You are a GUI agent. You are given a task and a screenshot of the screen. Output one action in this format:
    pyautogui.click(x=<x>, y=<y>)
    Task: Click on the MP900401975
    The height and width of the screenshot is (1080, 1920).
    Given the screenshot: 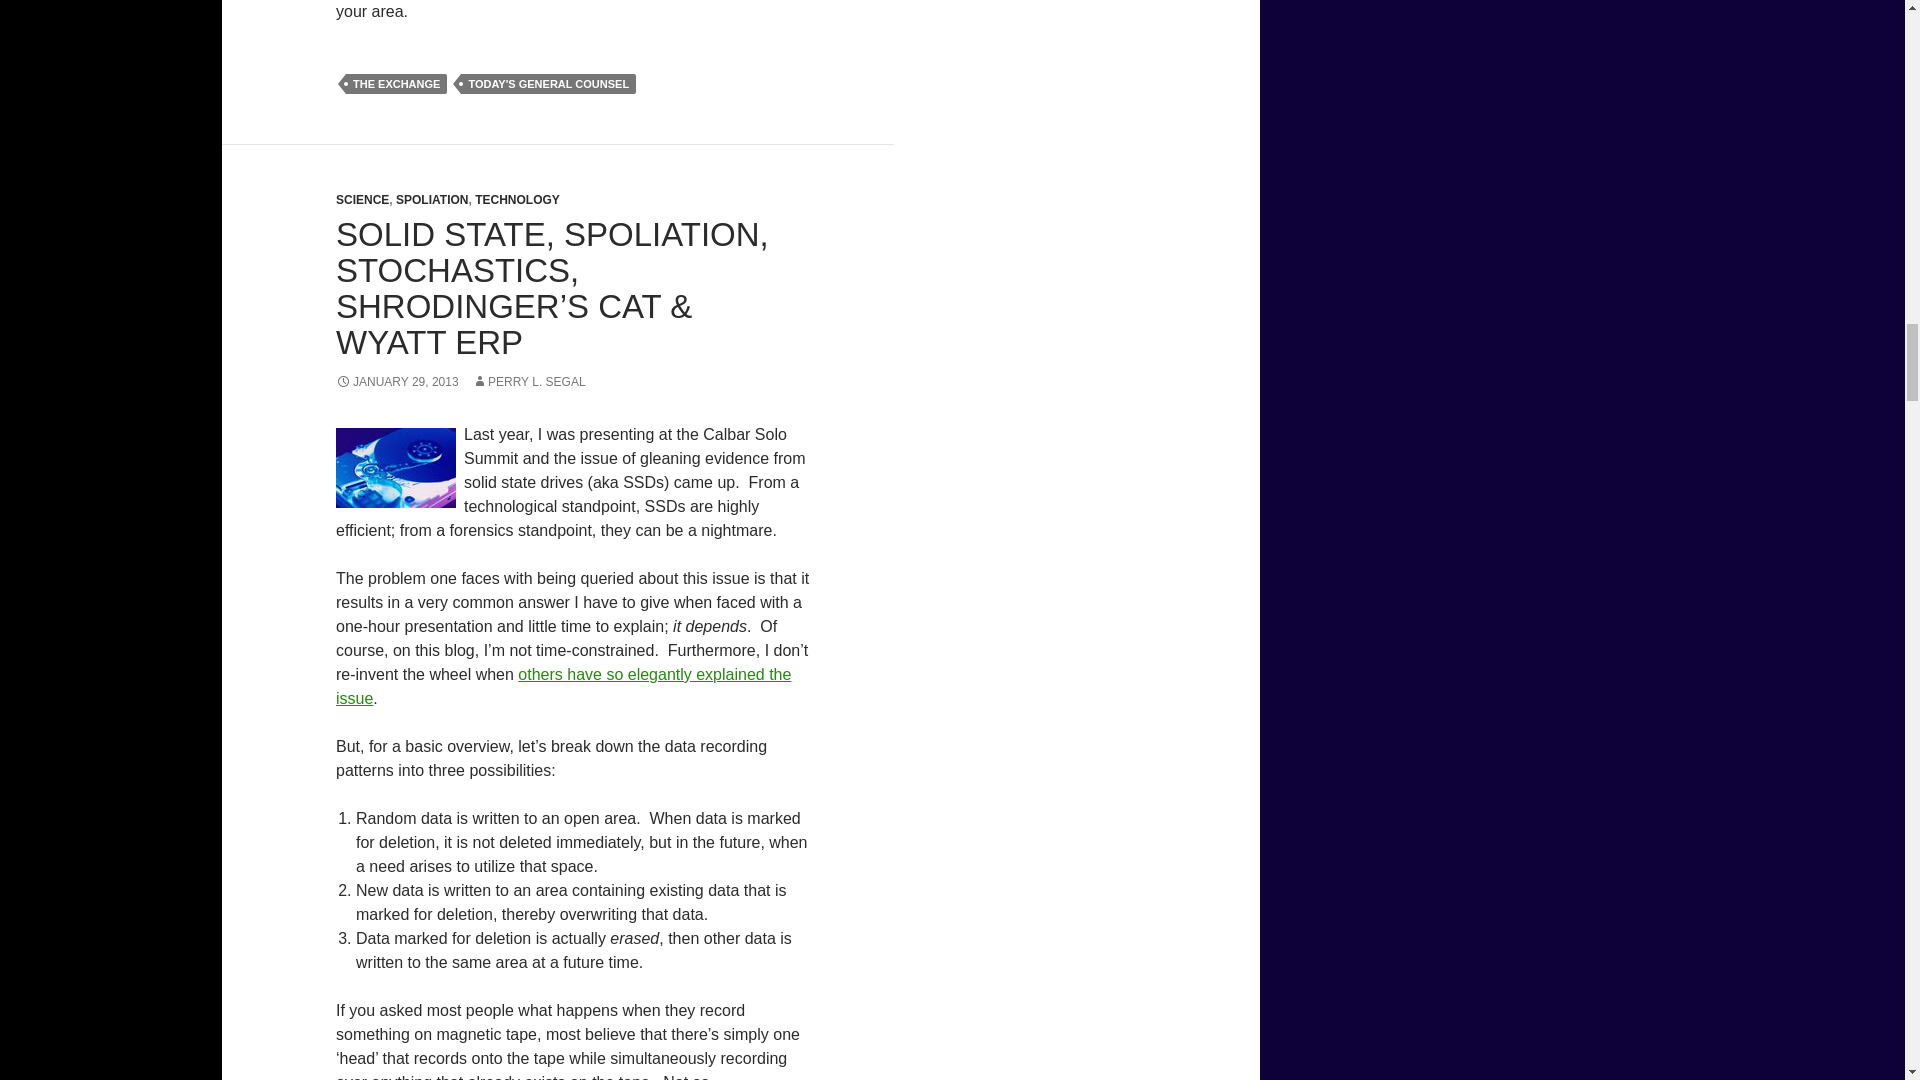 What is the action you would take?
    pyautogui.click(x=396, y=467)
    